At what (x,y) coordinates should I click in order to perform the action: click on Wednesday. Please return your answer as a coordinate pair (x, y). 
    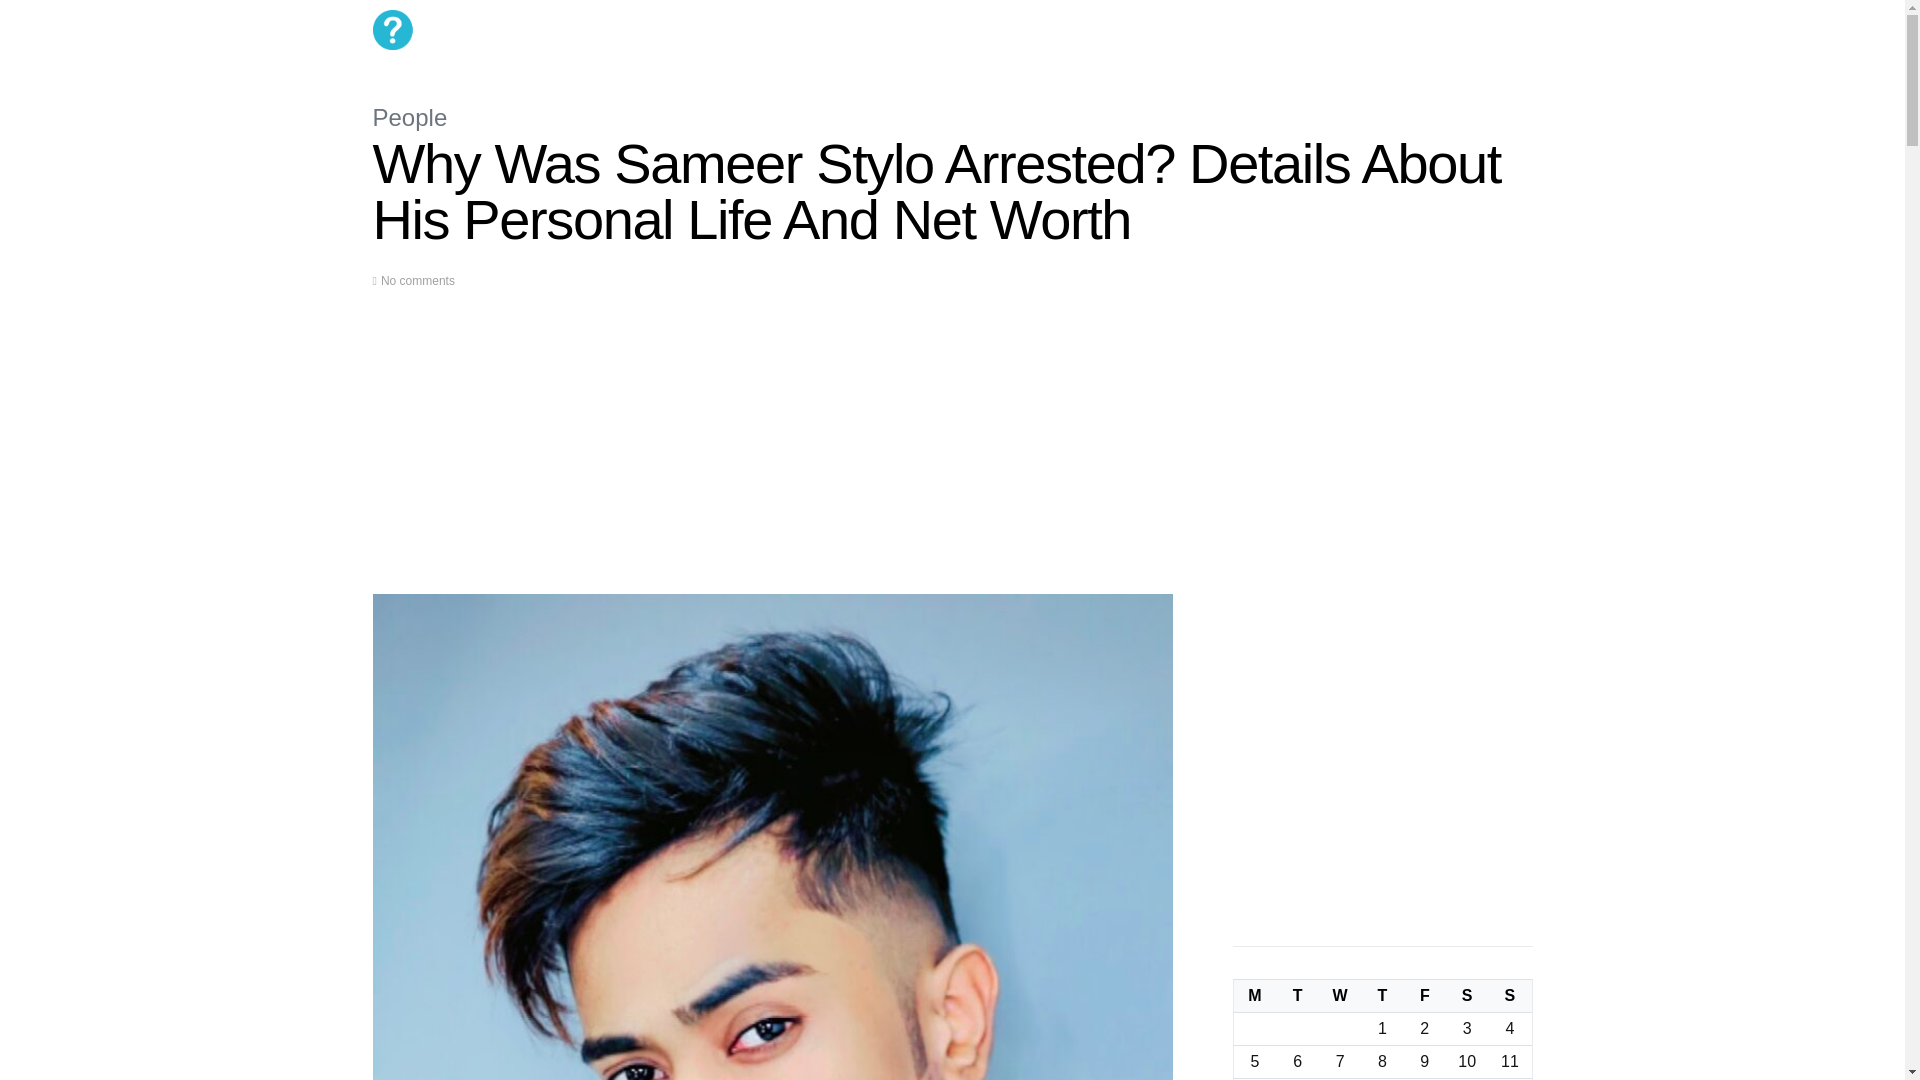
    Looking at the image, I should click on (1340, 996).